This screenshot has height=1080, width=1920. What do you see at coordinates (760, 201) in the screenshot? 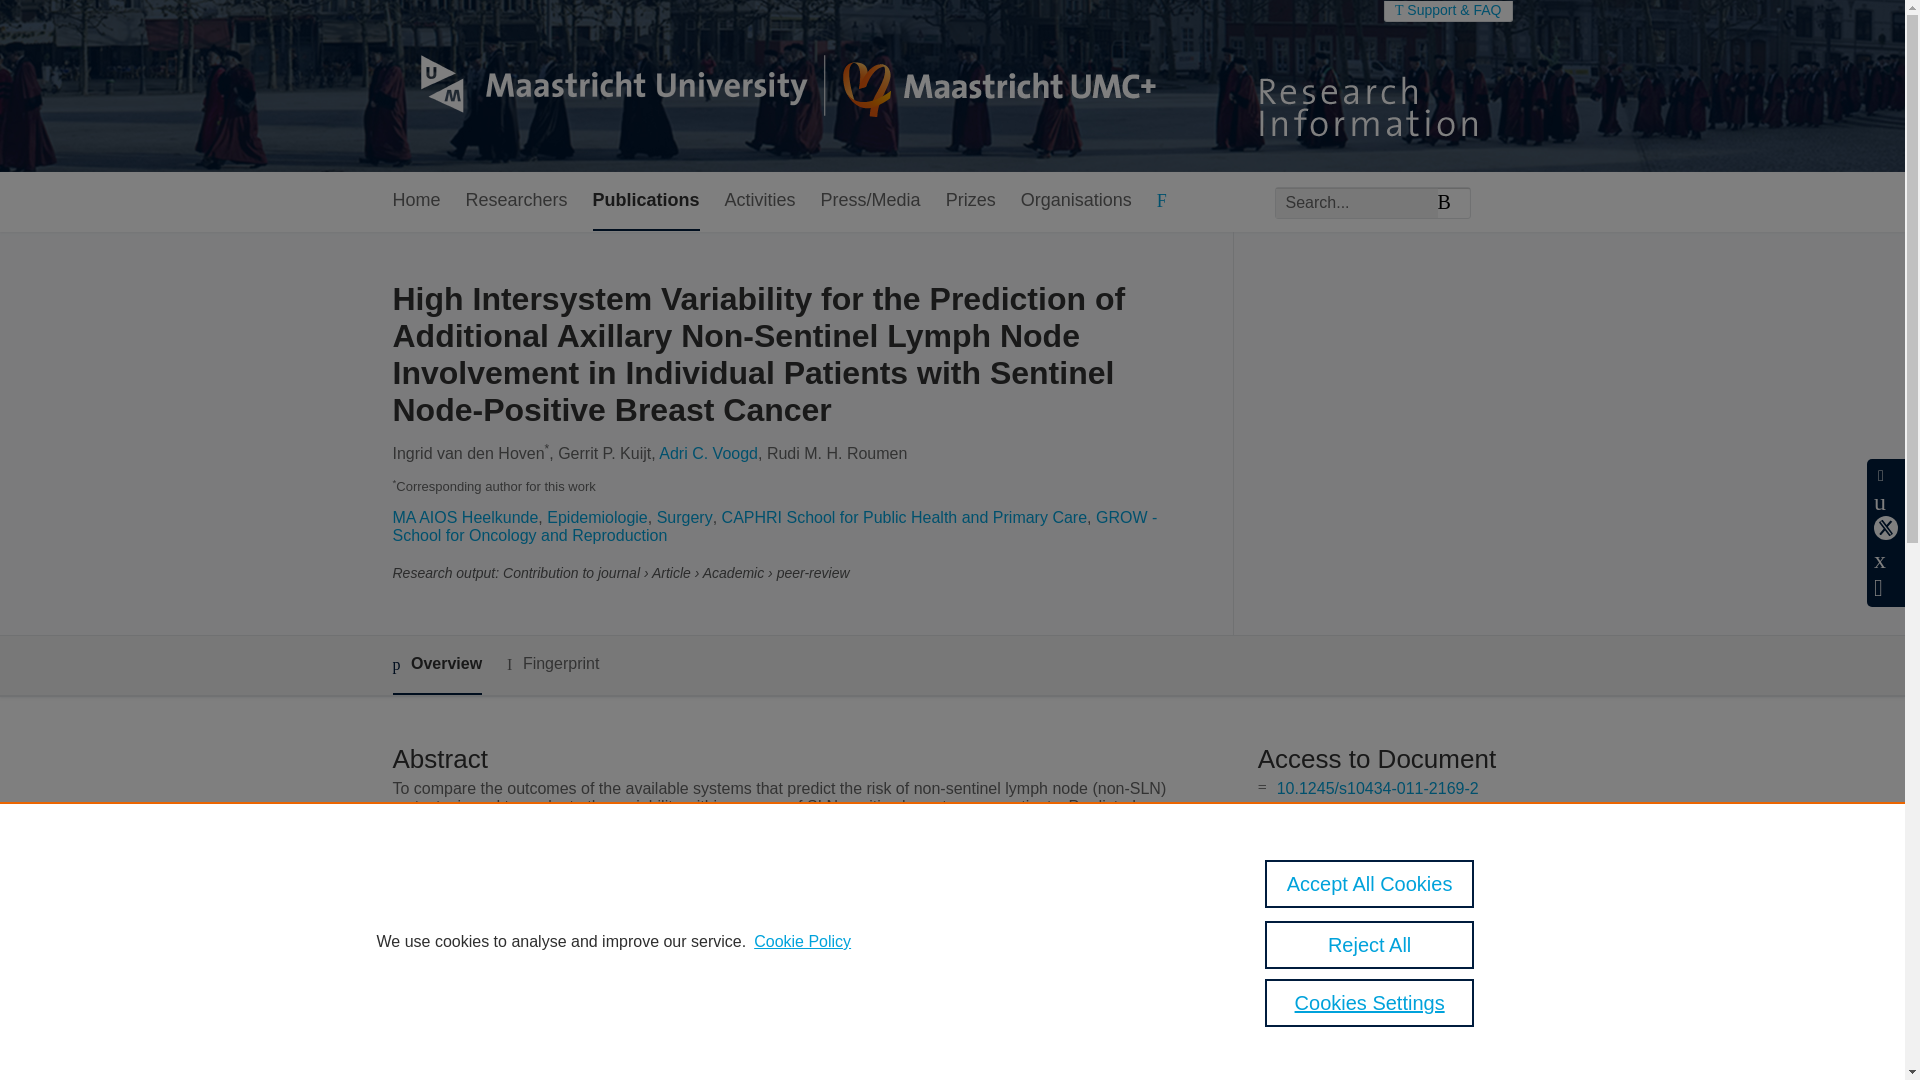
I see `Activities` at bounding box center [760, 201].